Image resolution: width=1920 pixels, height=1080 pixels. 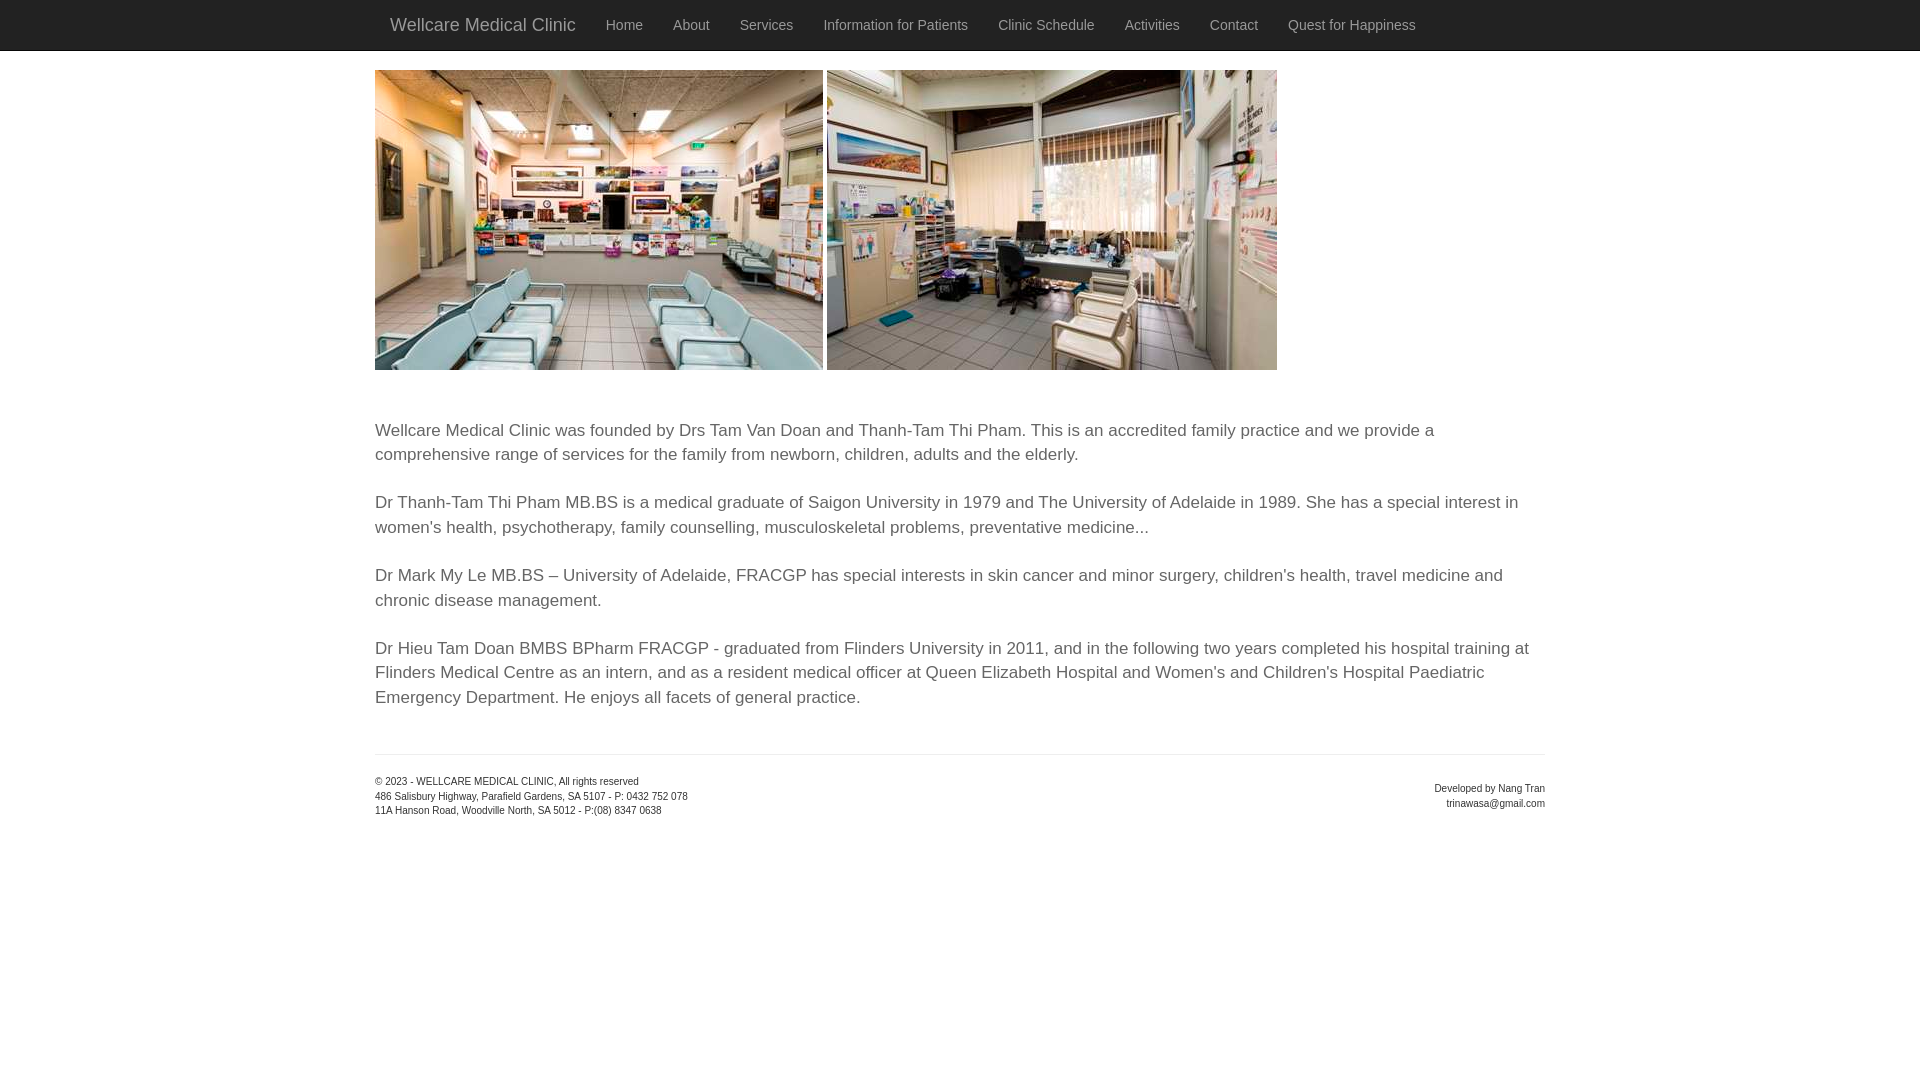 I want to click on Activities, so click(x=1152, y=25).